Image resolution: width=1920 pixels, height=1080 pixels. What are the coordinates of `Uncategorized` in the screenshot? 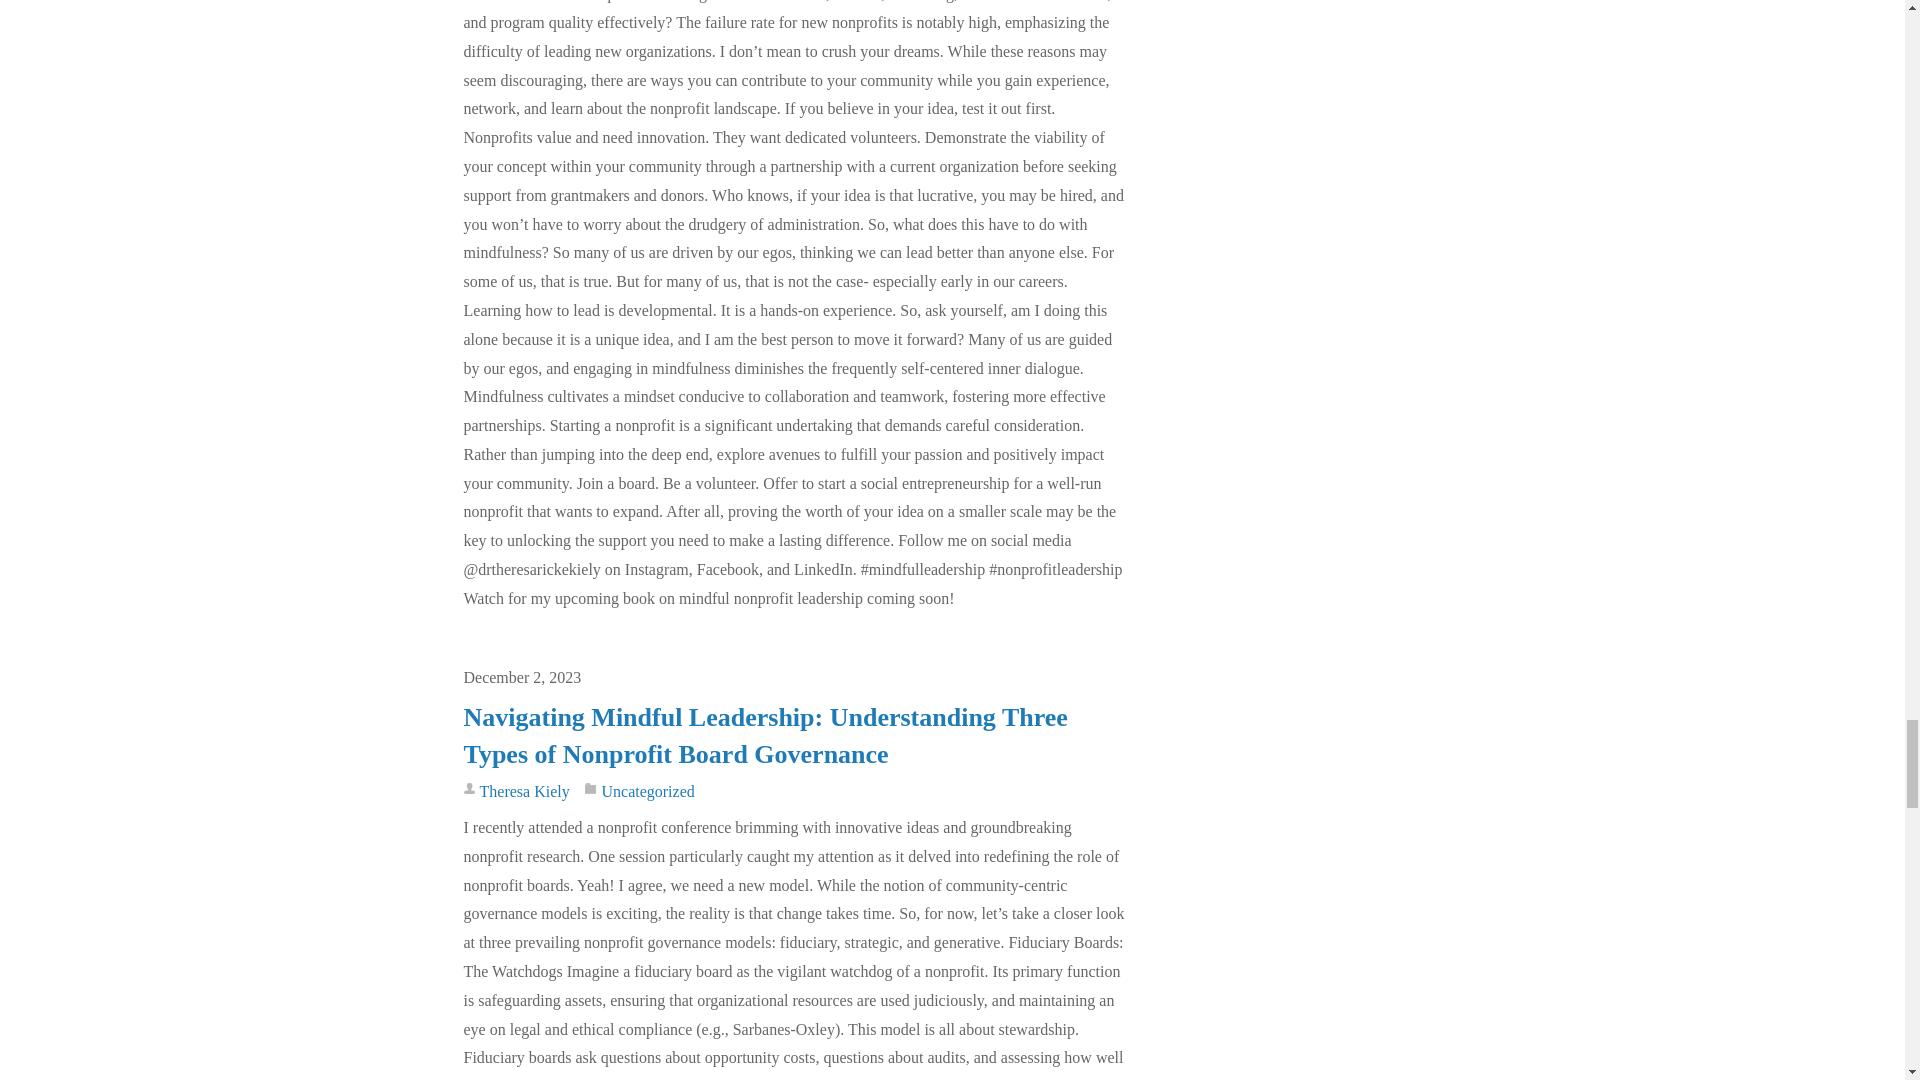 It's located at (646, 792).